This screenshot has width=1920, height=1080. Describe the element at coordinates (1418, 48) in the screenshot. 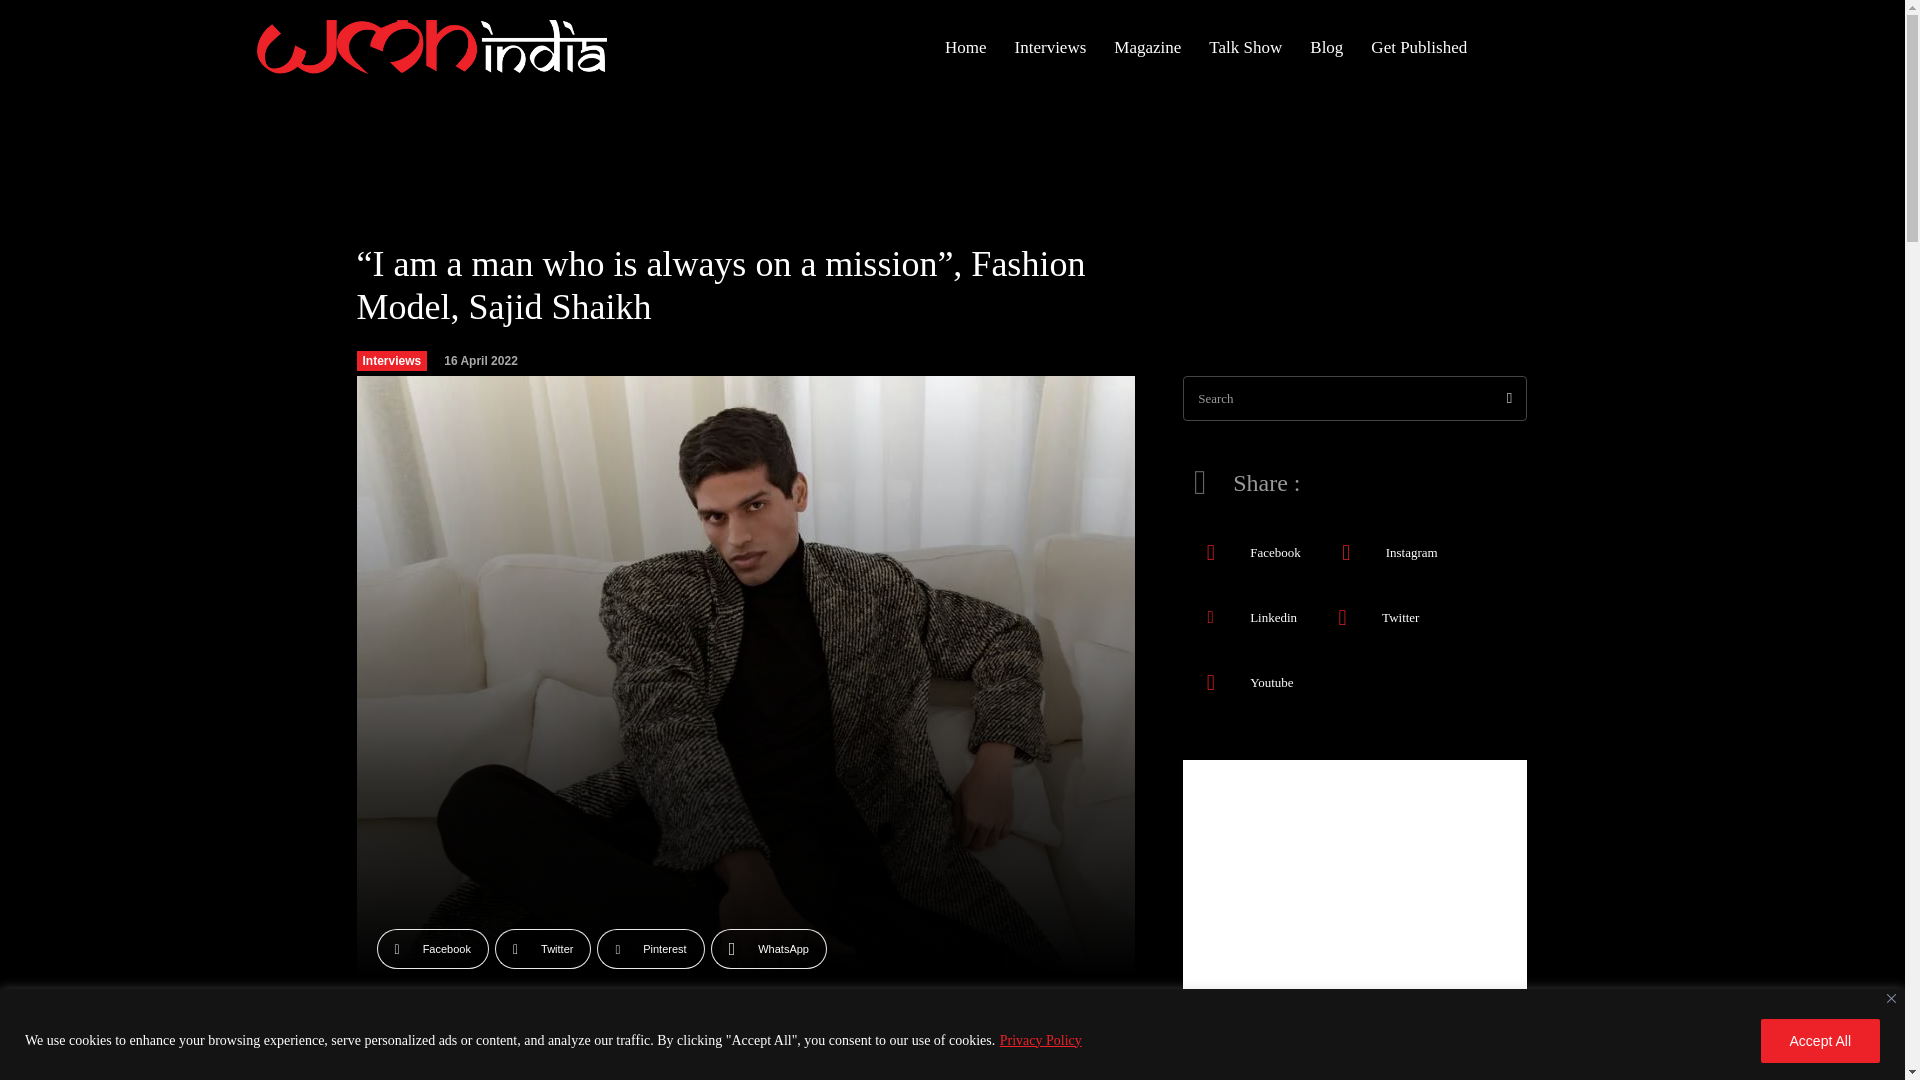

I see `Get Published` at that location.